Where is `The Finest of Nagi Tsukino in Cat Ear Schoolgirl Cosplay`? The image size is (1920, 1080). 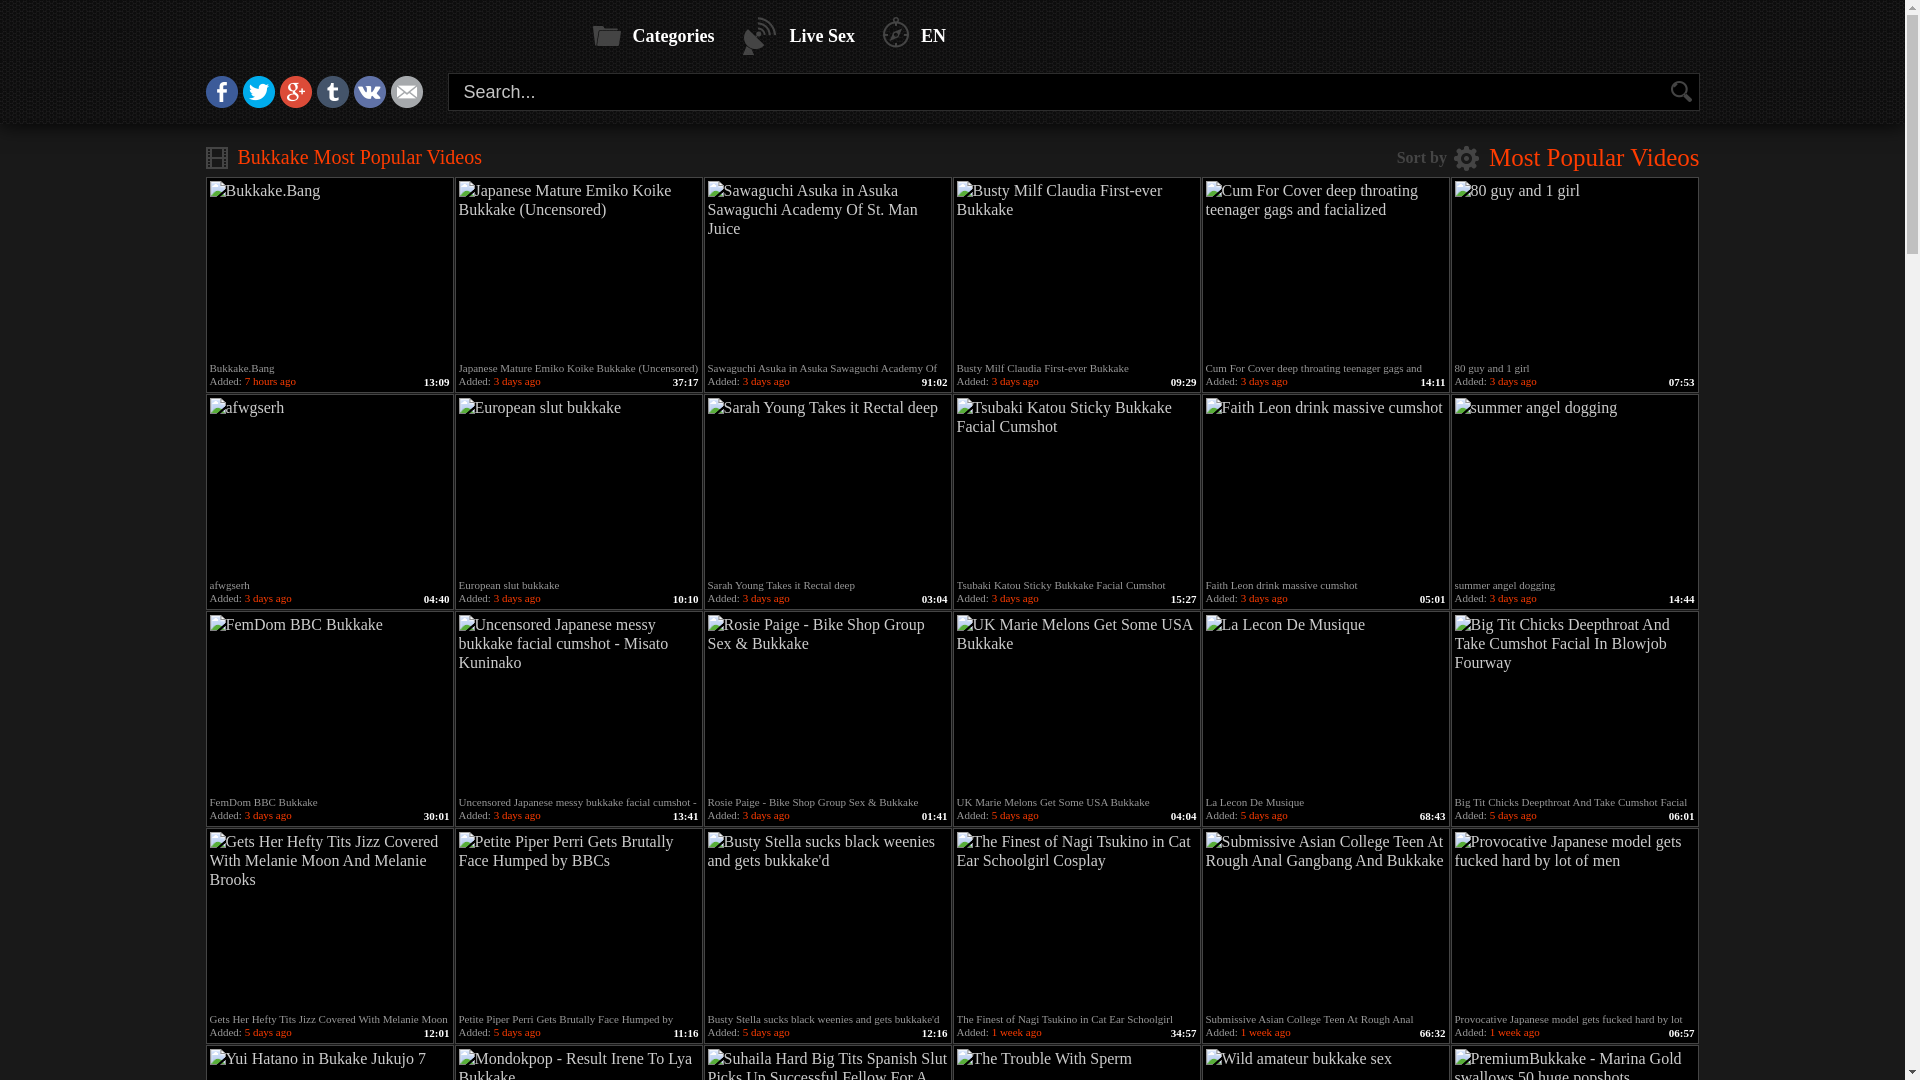
The Finest of Nagi Tsukino in Cat Ear Schoolgirl Cosplay is located at coordinates (1076, 922).